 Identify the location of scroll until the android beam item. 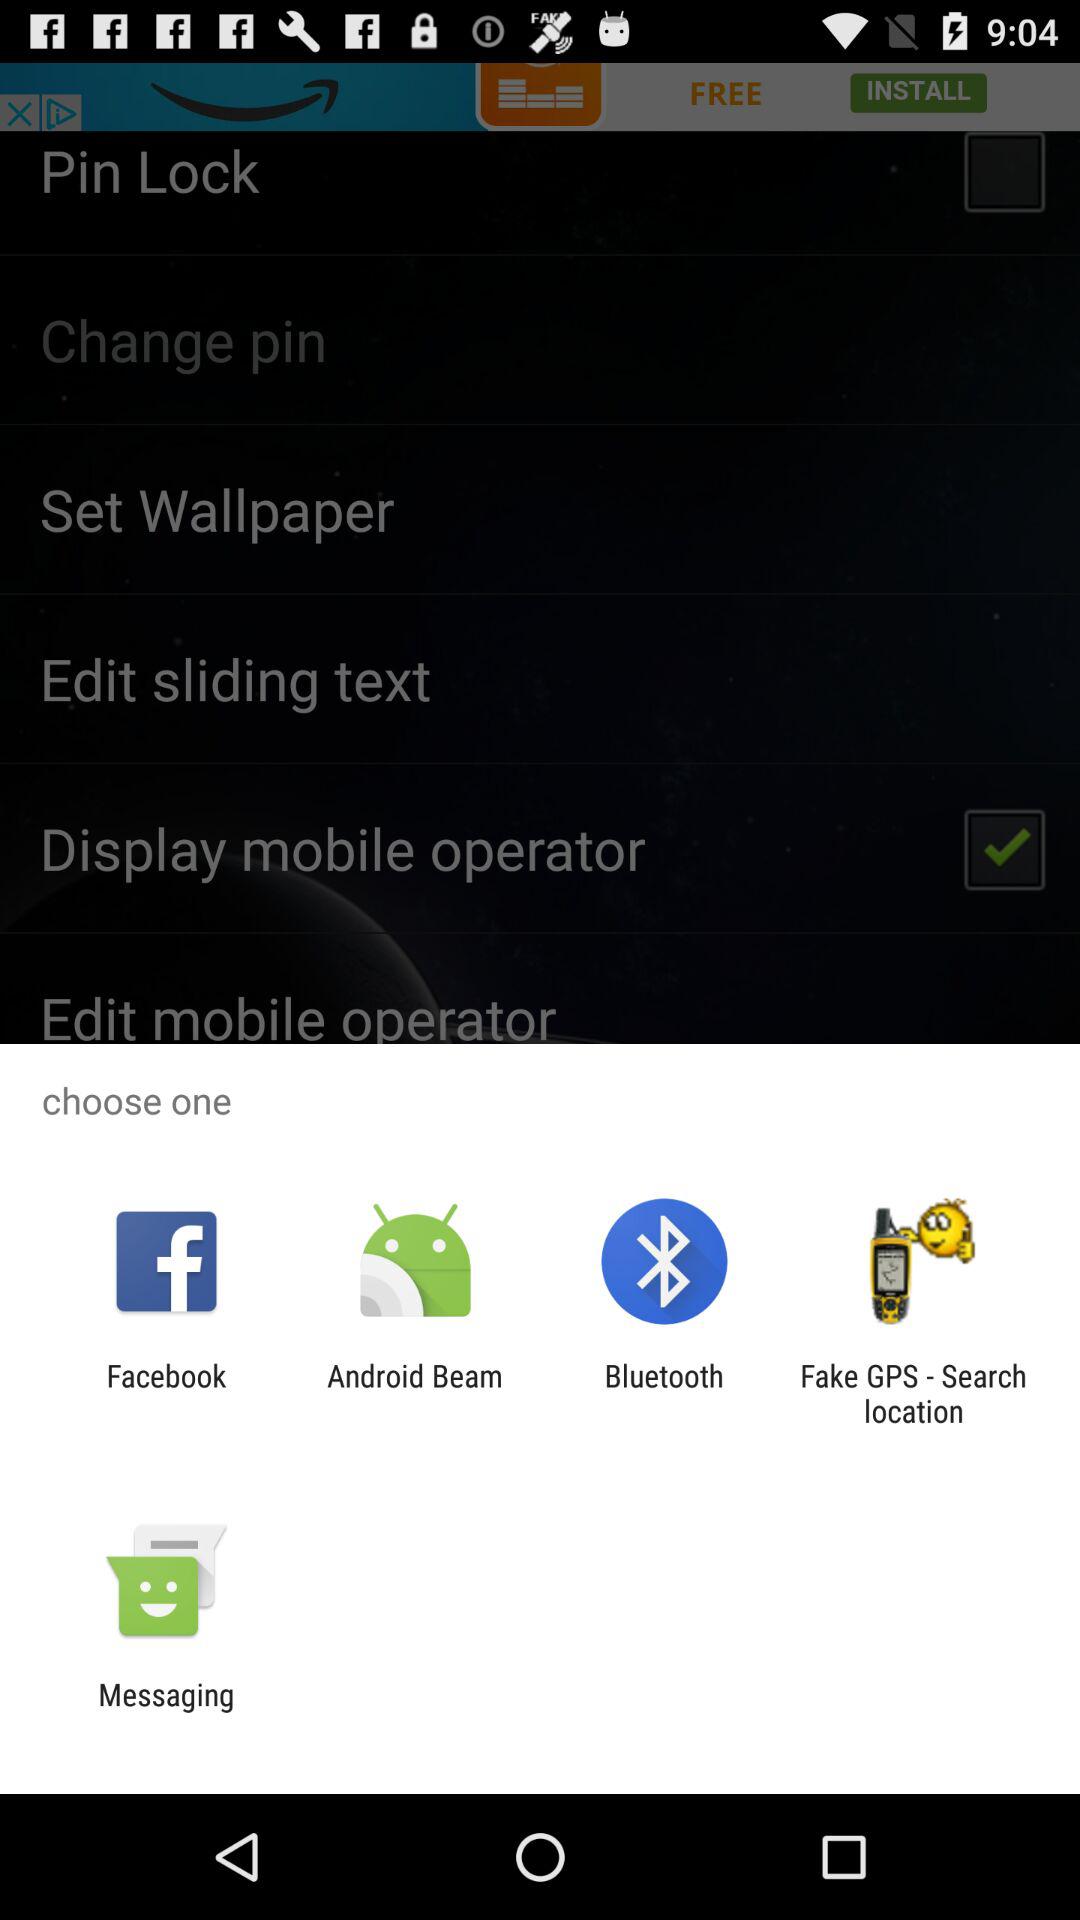
(414, 1393).